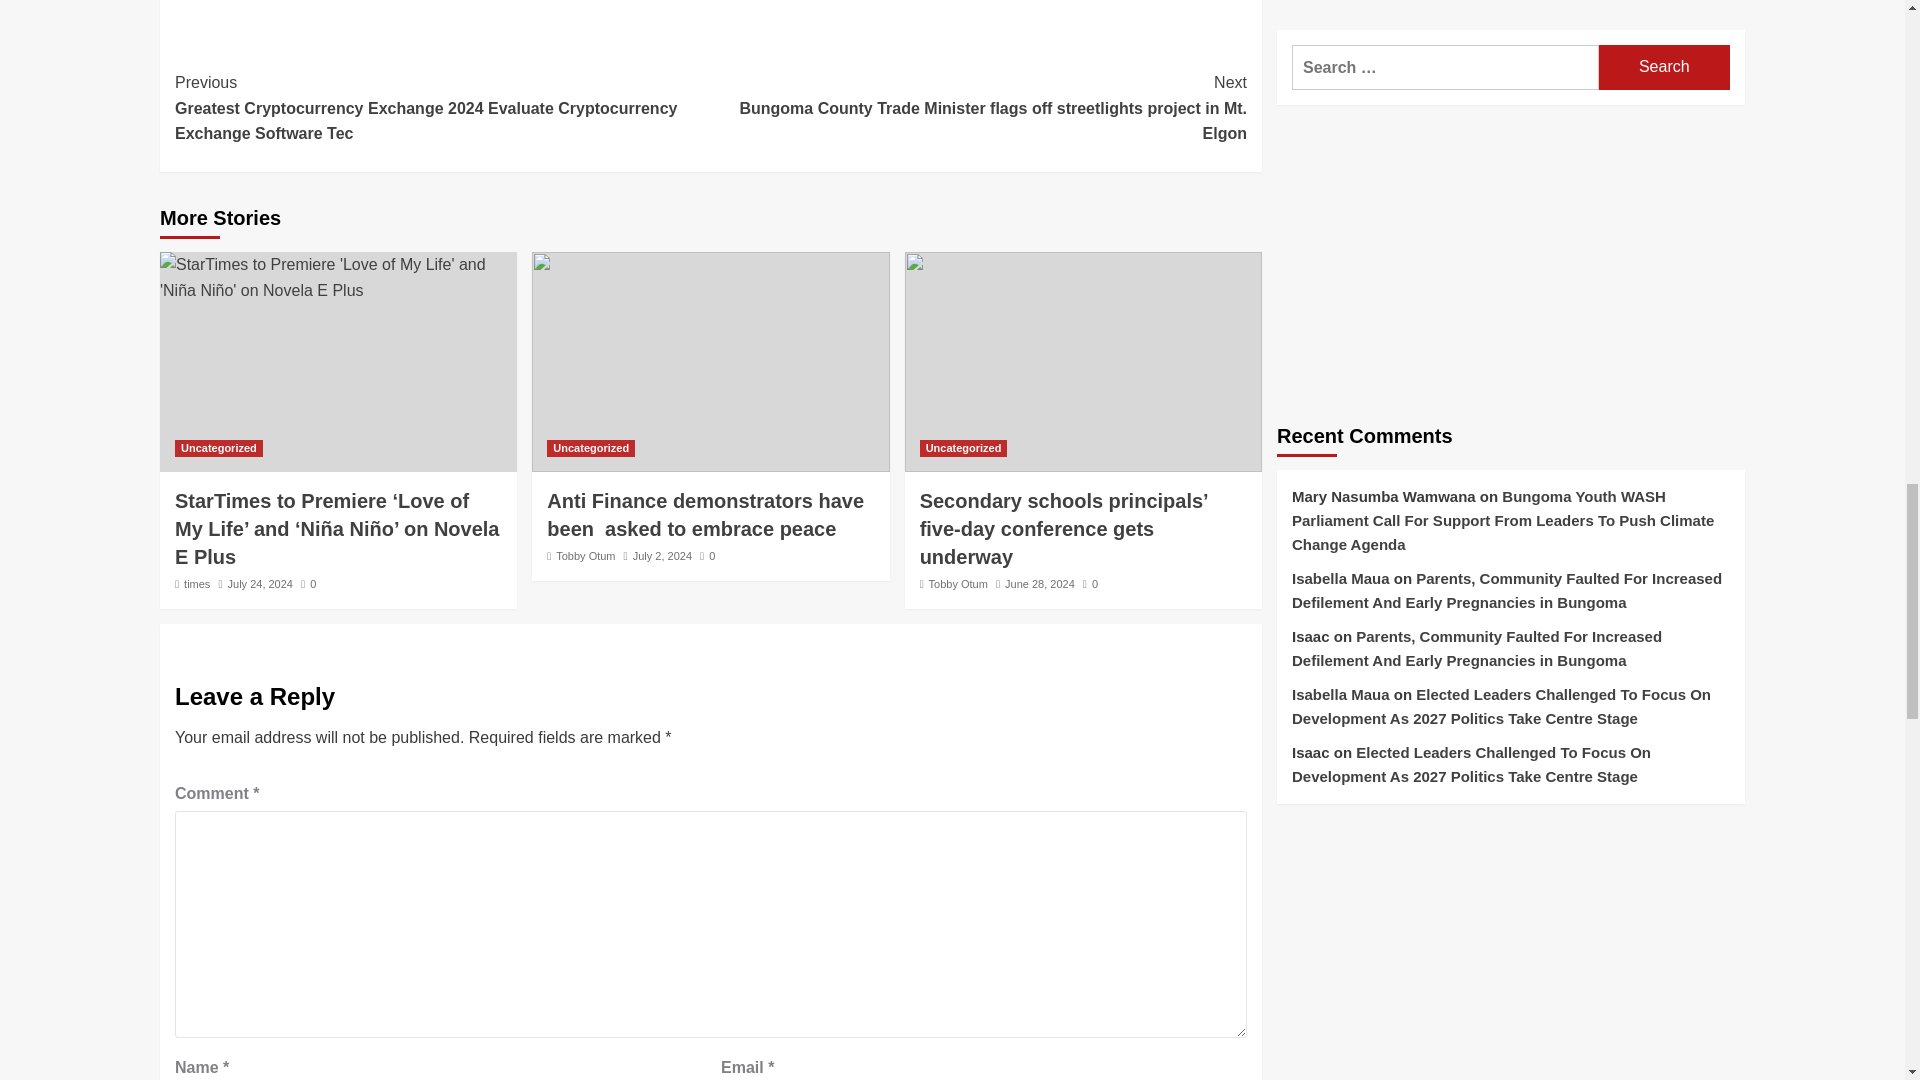 The height and width of the screenshot is (1080, 1920). I want to click on Uncategorized, so click(964, 448).